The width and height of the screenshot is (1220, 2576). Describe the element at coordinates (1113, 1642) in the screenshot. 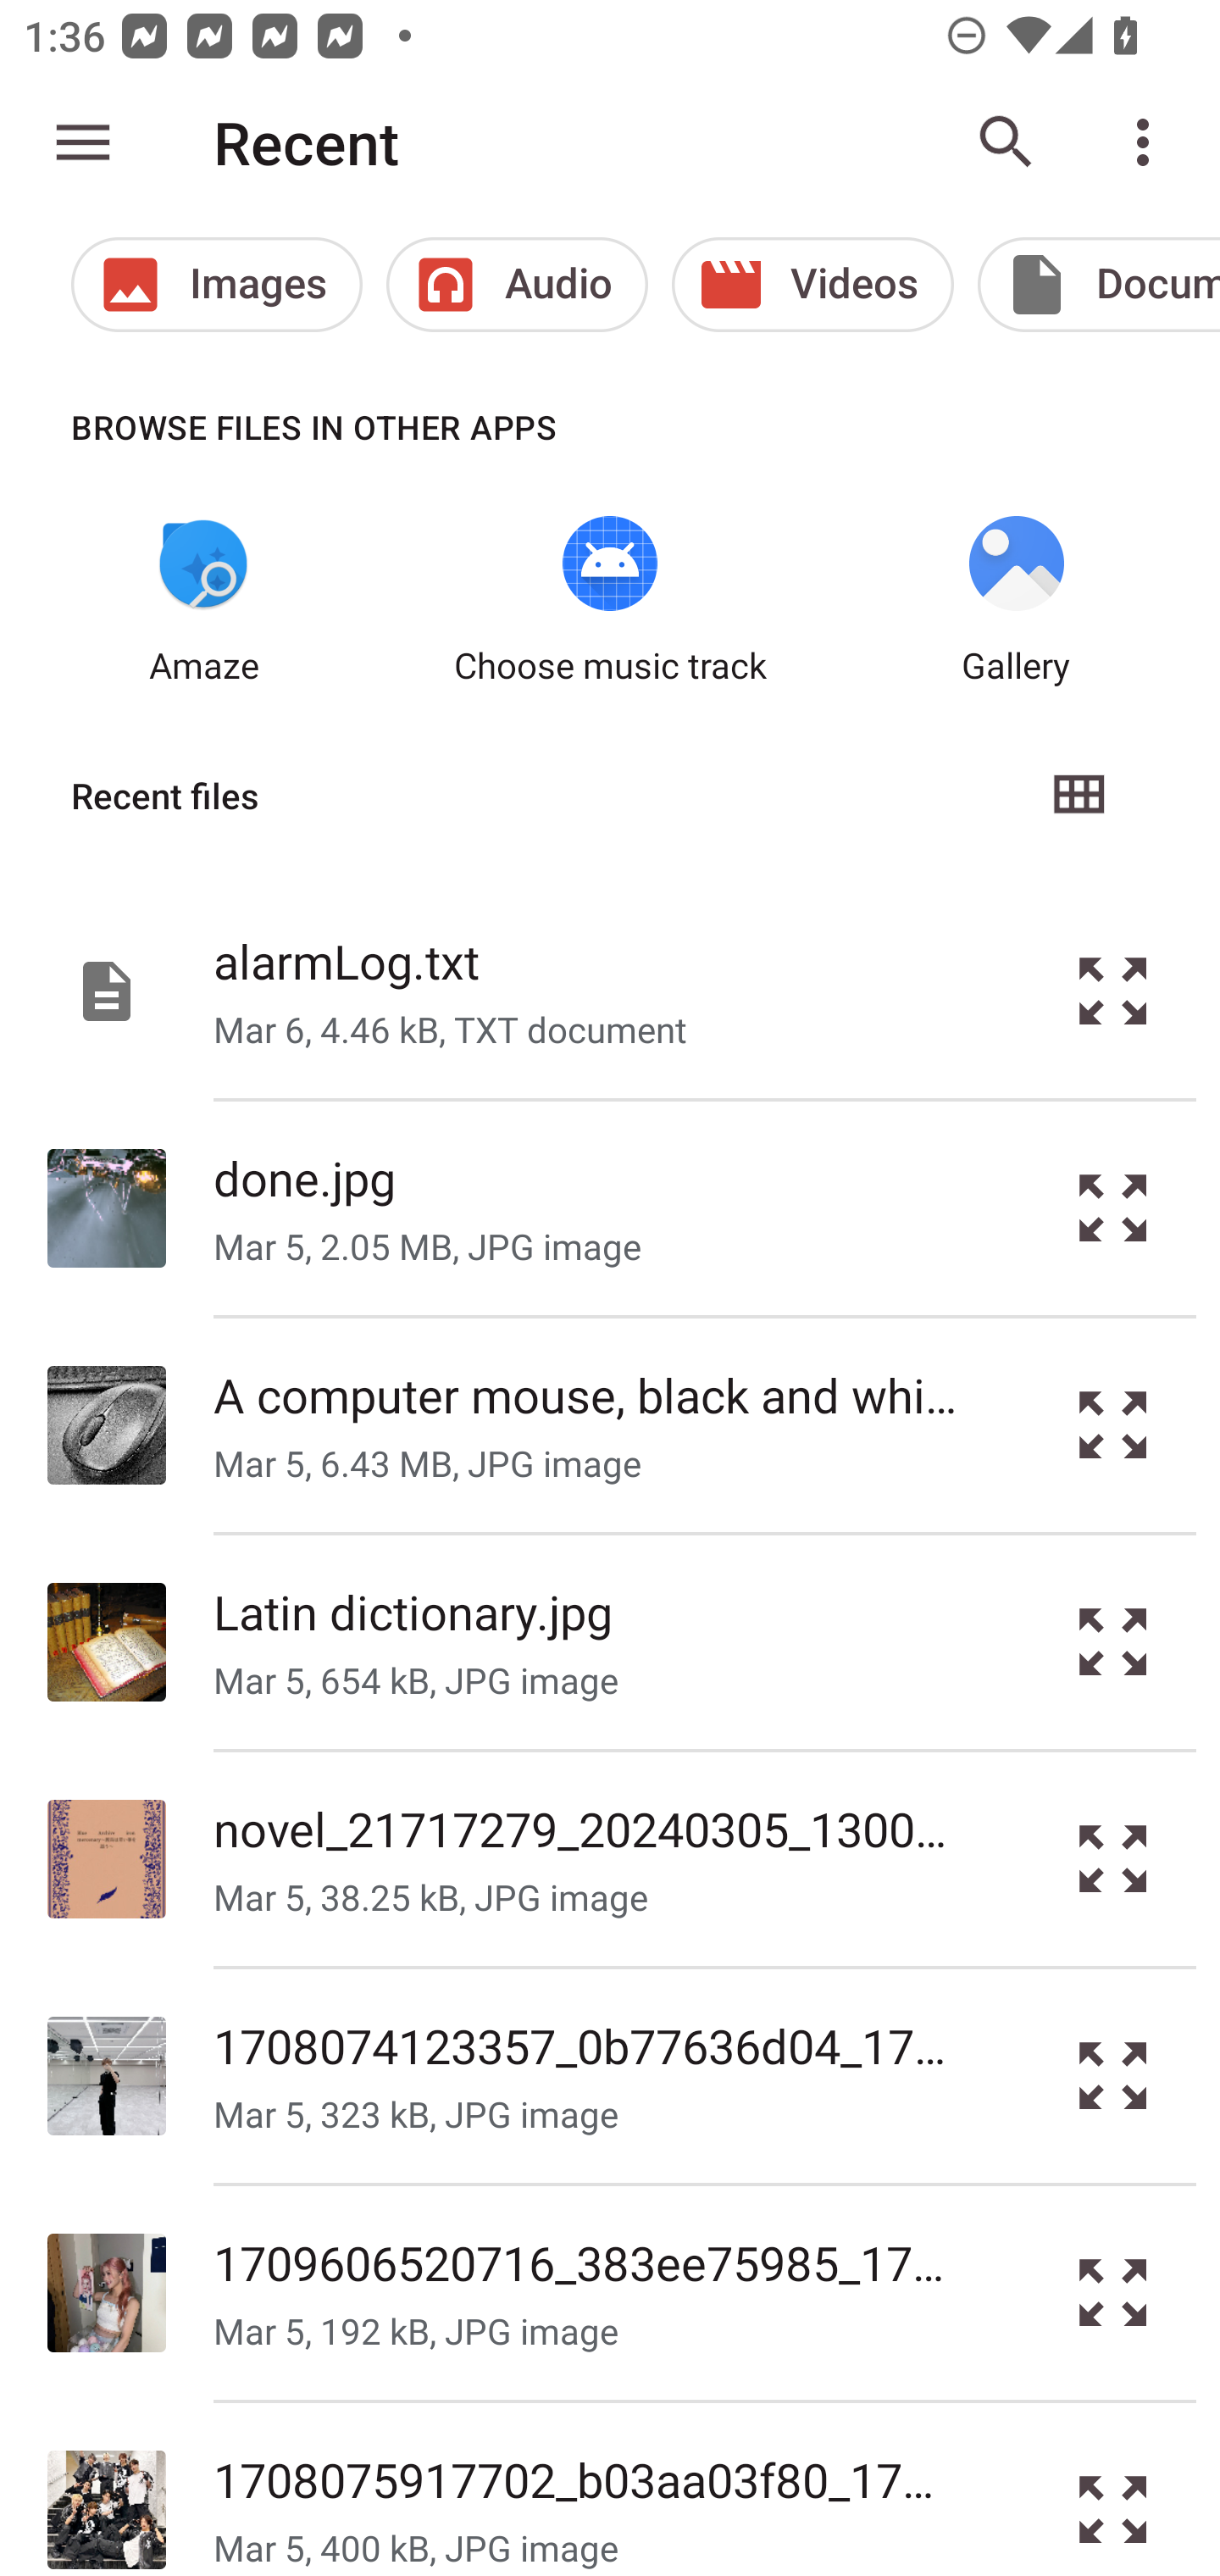

I see `Preview the file Latin dictionary.jpg` at that location.